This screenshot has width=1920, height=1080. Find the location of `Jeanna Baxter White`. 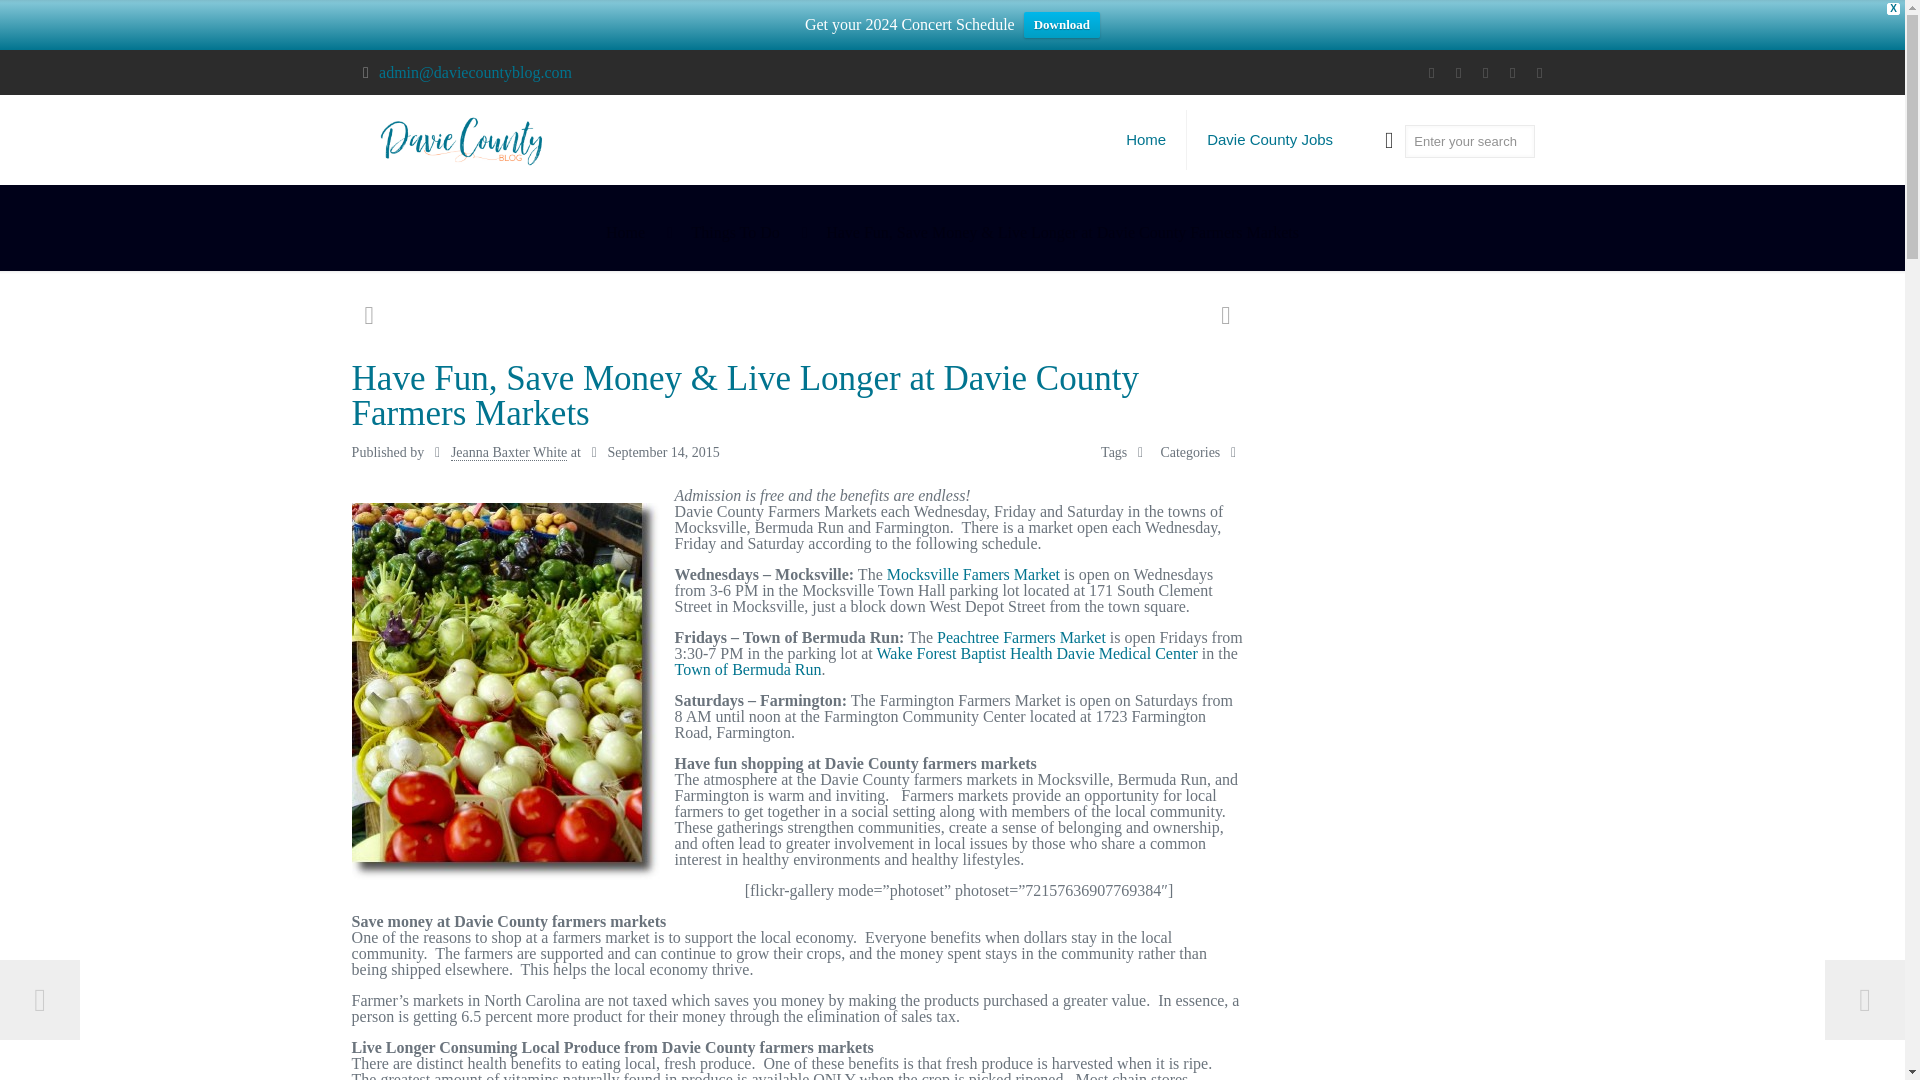

Jeanna Baxter White is located at coordinates (508, 452).